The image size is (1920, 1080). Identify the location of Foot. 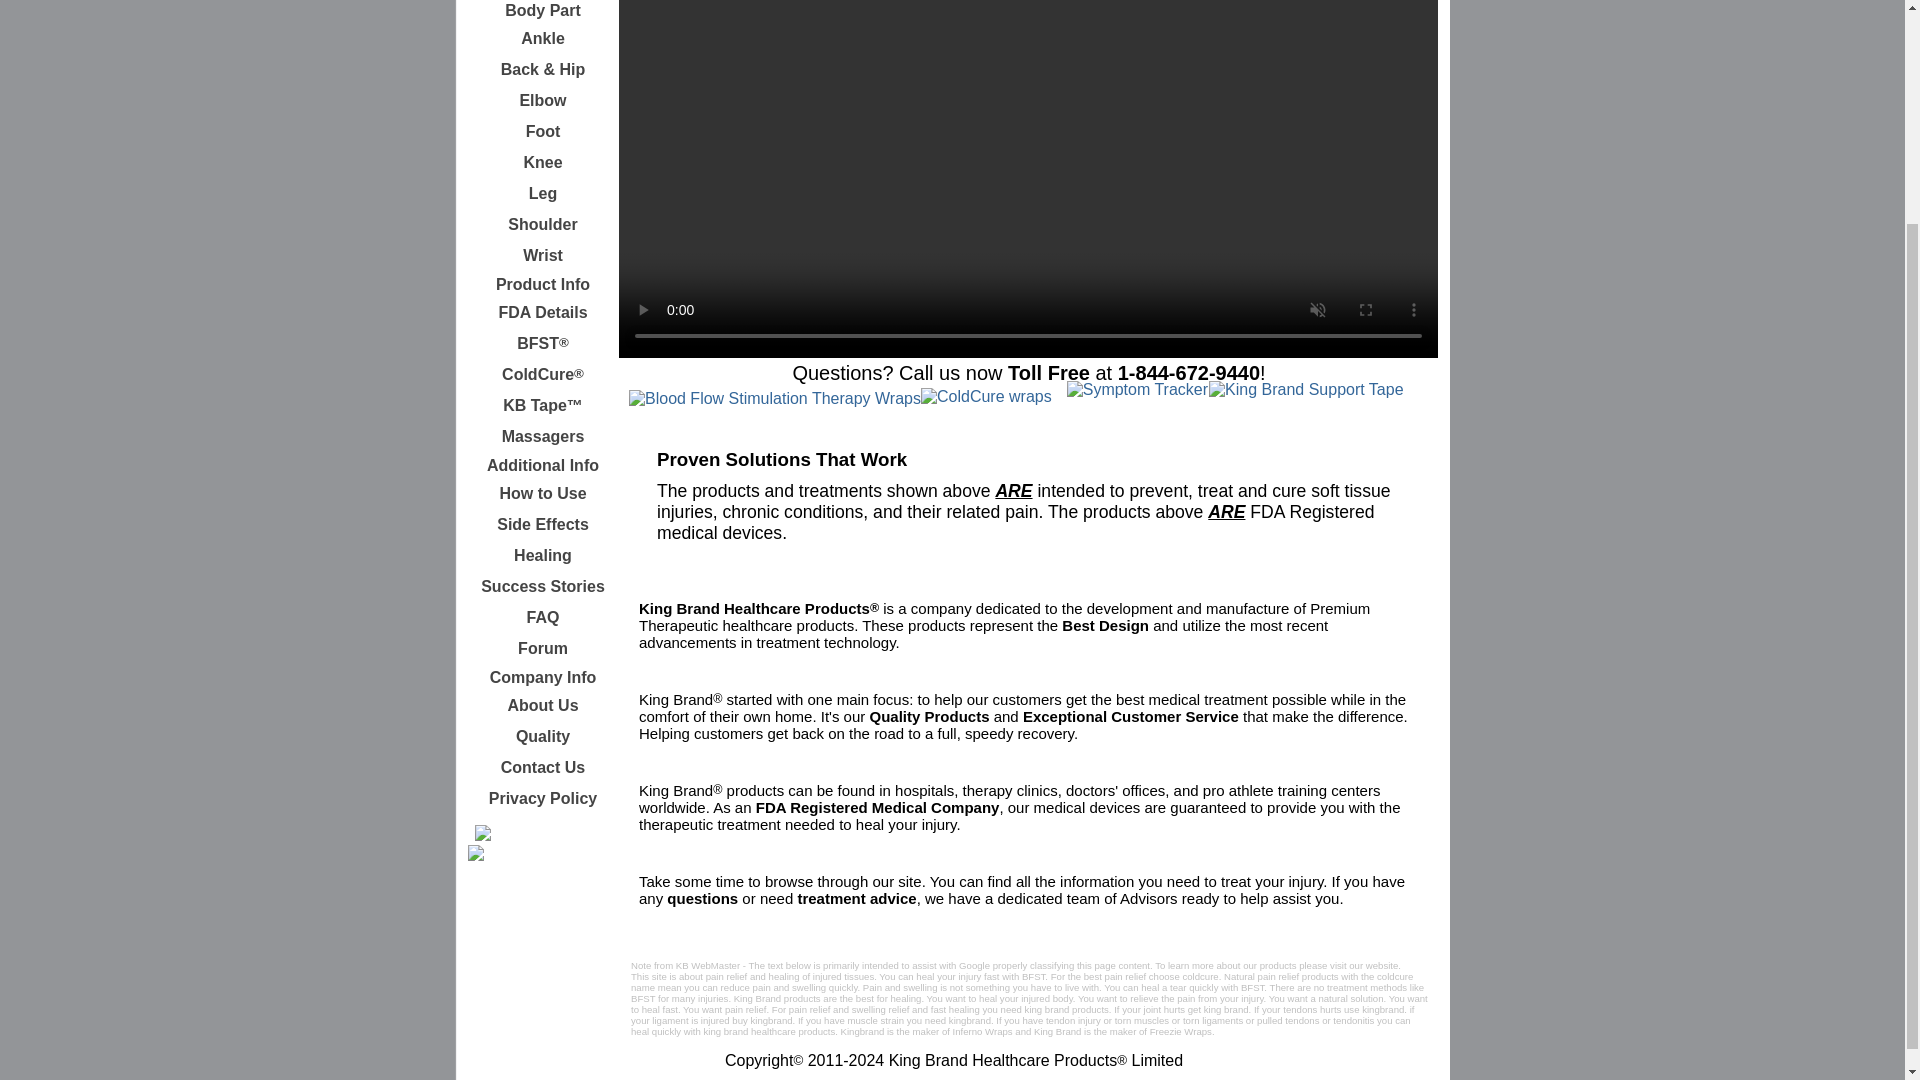
(543, 131).